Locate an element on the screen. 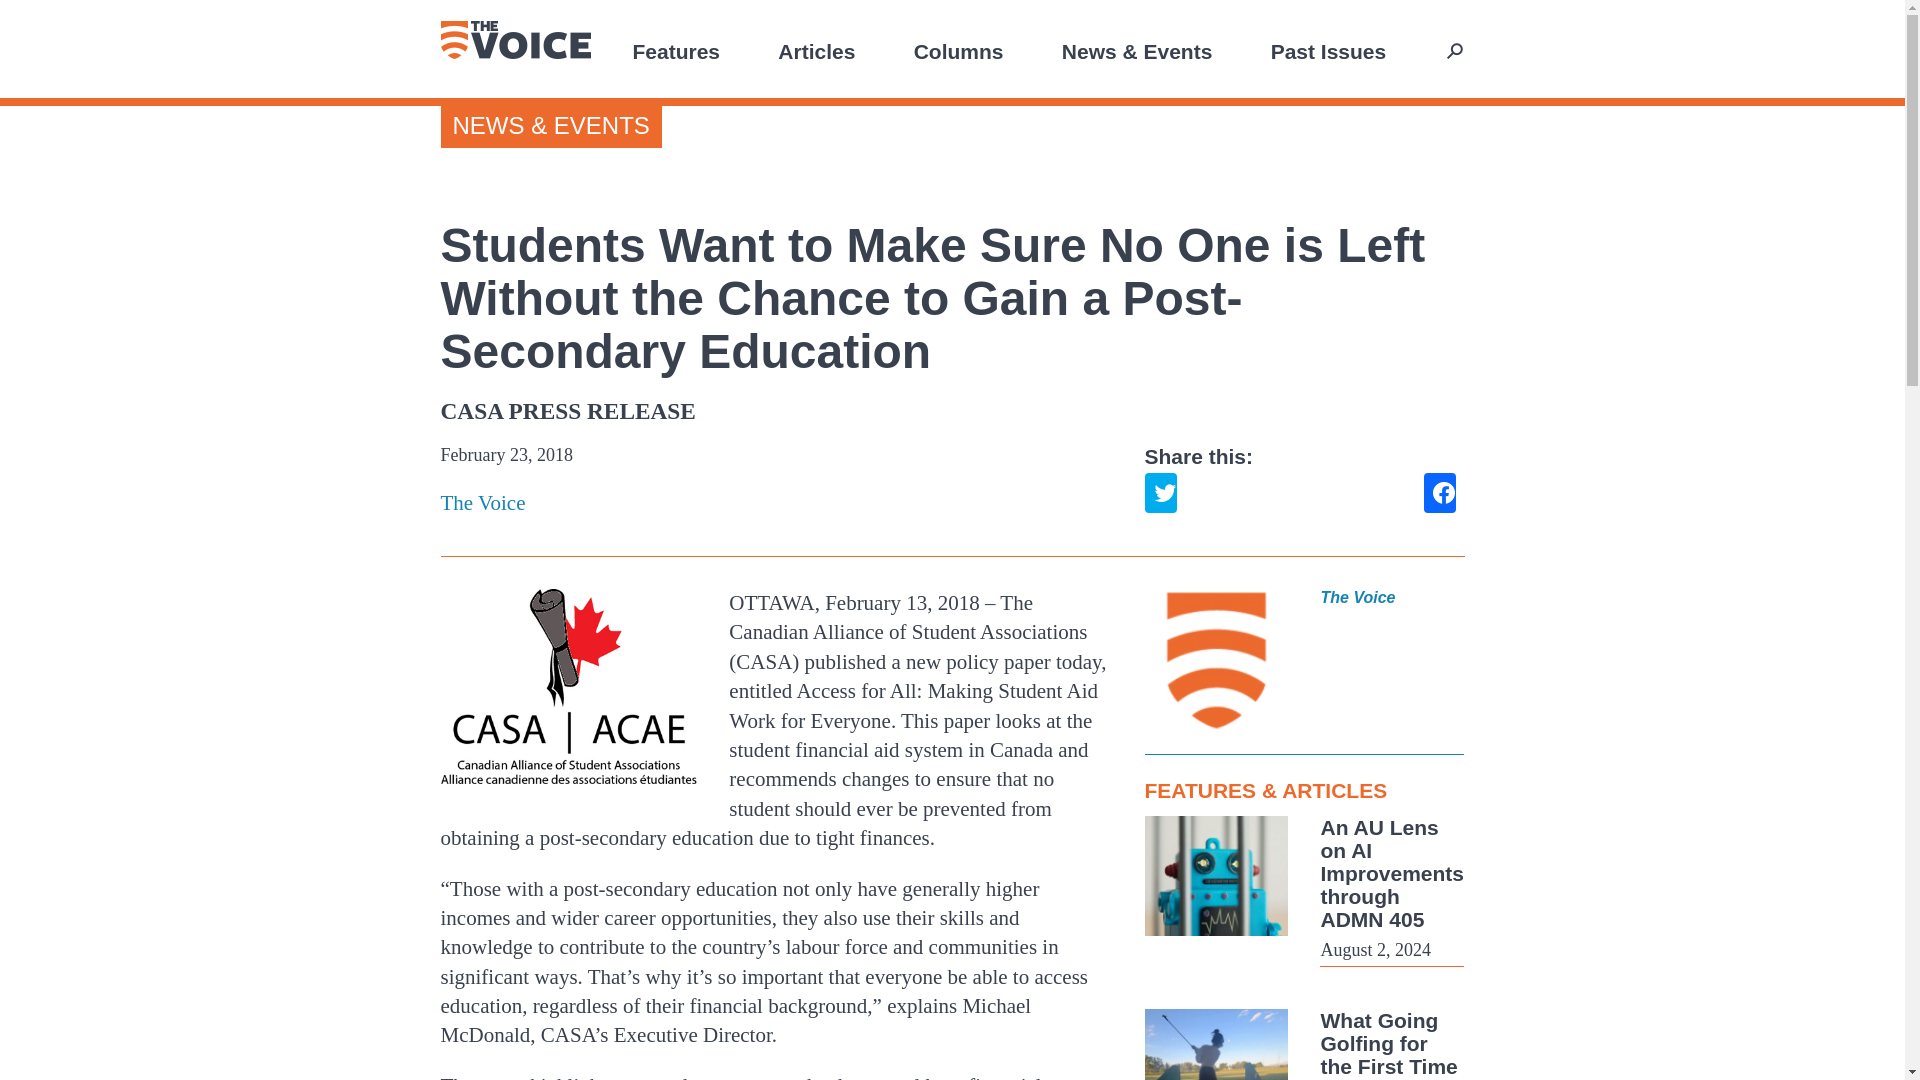 This screenshot has width=1920, height=1080. Articles is located at coordinates (816, 50).